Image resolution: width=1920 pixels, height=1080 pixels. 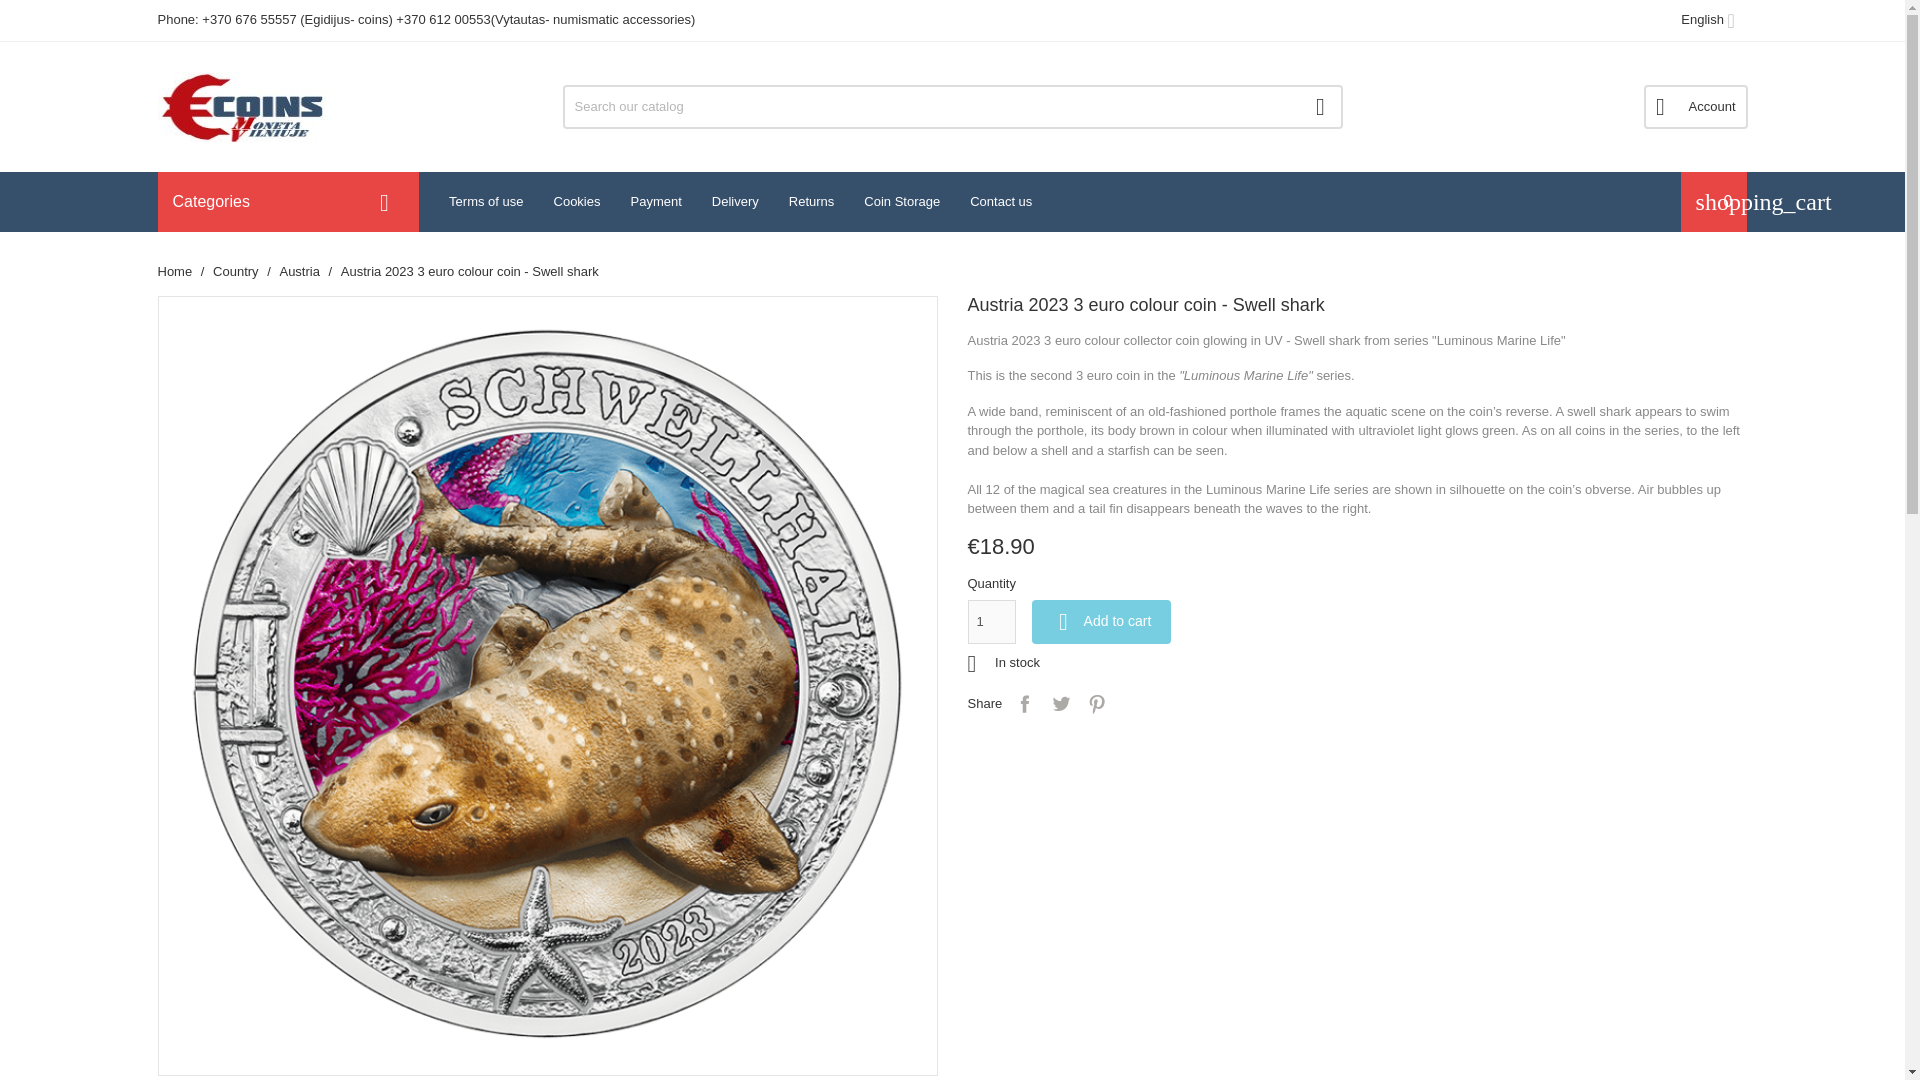 I want to click on Tweet, so click(x=1060, y=704).